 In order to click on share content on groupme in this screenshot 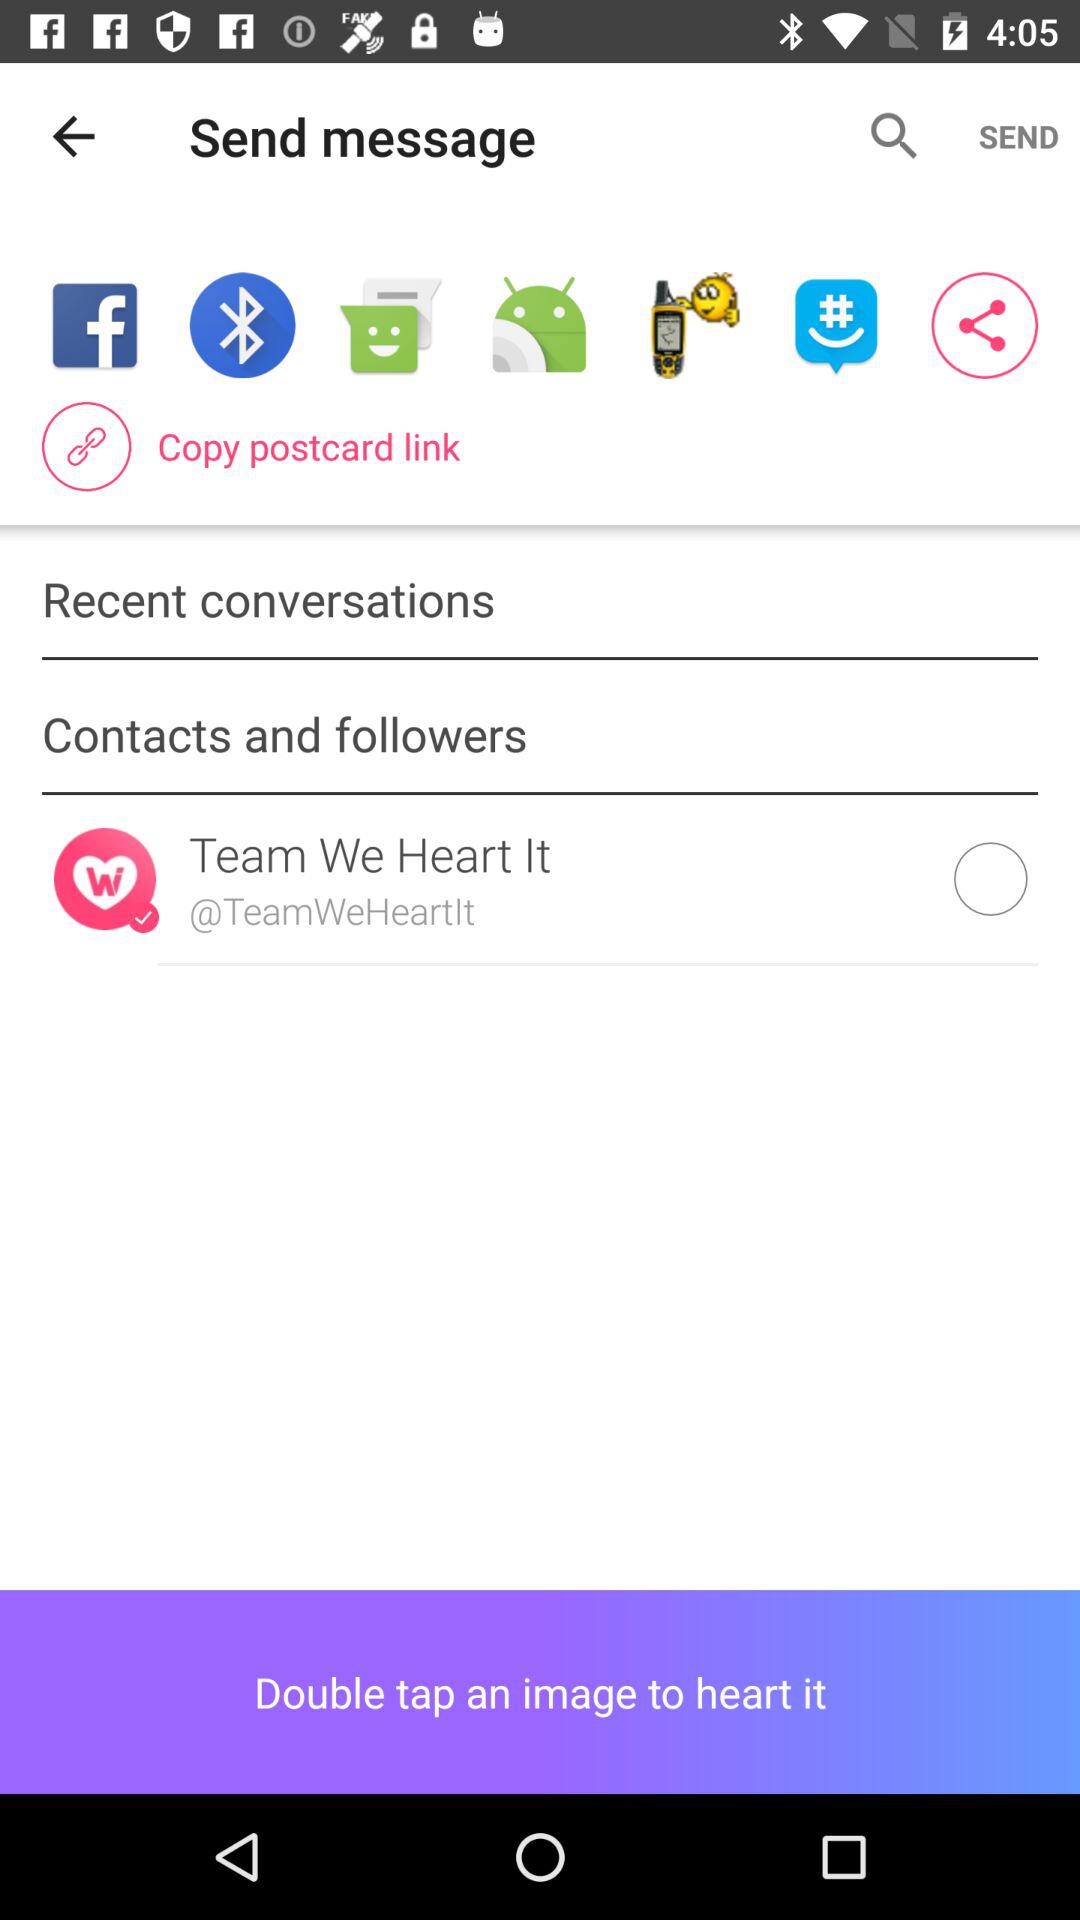, I will do `click(836, 326)`.